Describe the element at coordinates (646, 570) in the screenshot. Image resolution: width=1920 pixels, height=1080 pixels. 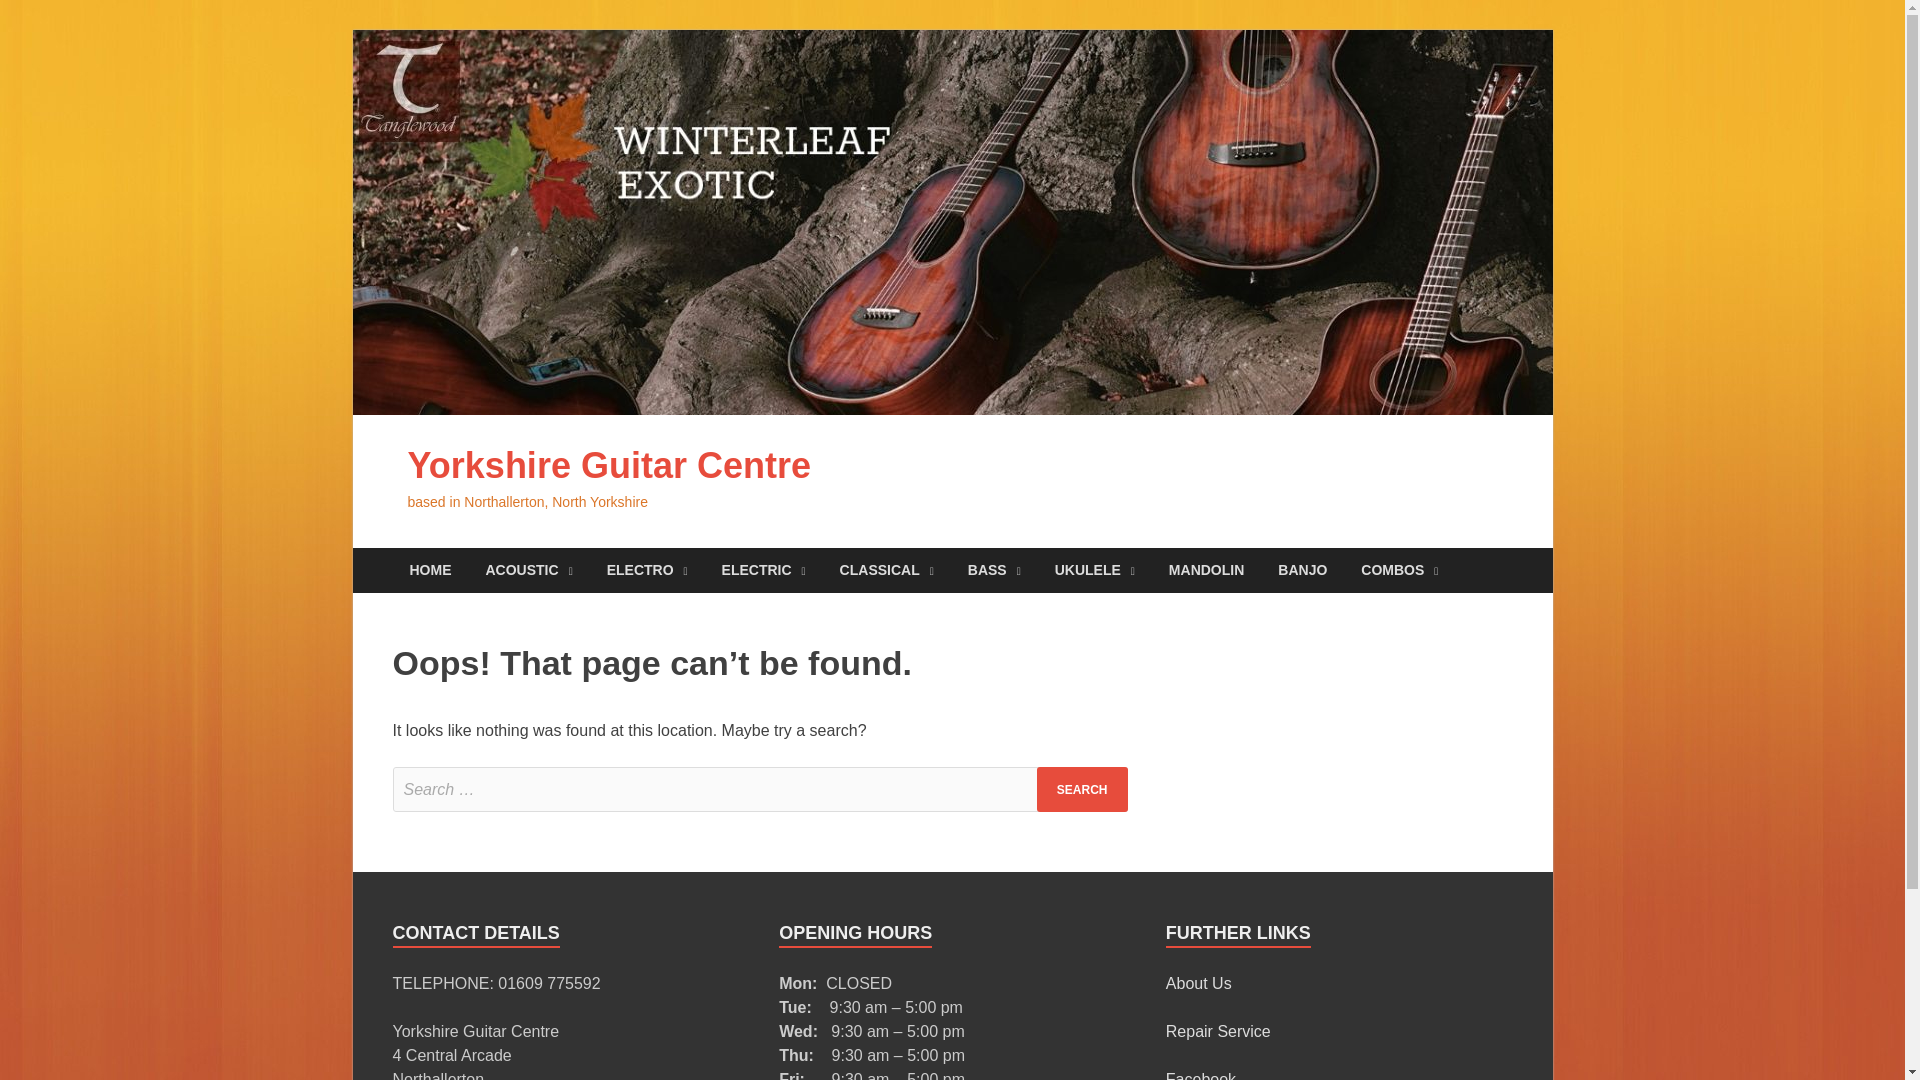
I see `ELECTRO` at that location.